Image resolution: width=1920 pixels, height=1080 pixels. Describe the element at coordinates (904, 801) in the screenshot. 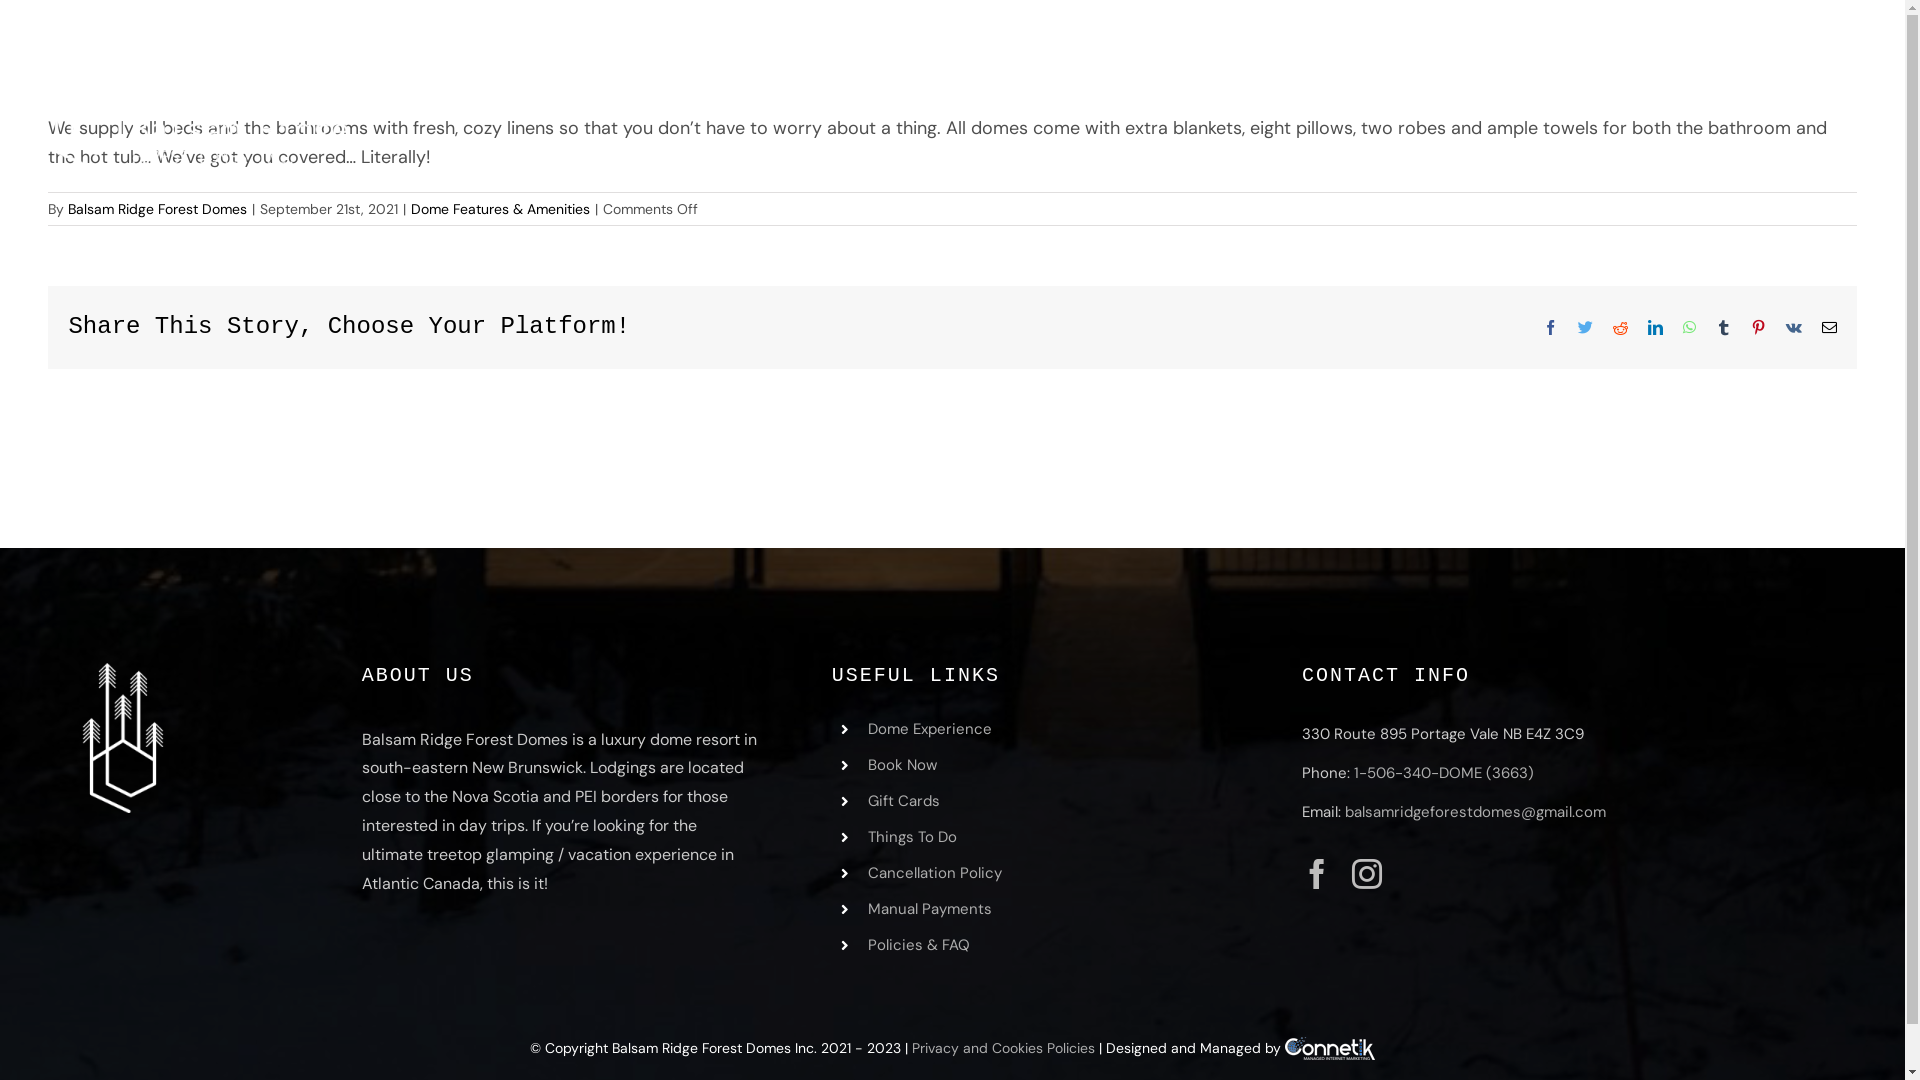

I see `Gift Cards` at that location.